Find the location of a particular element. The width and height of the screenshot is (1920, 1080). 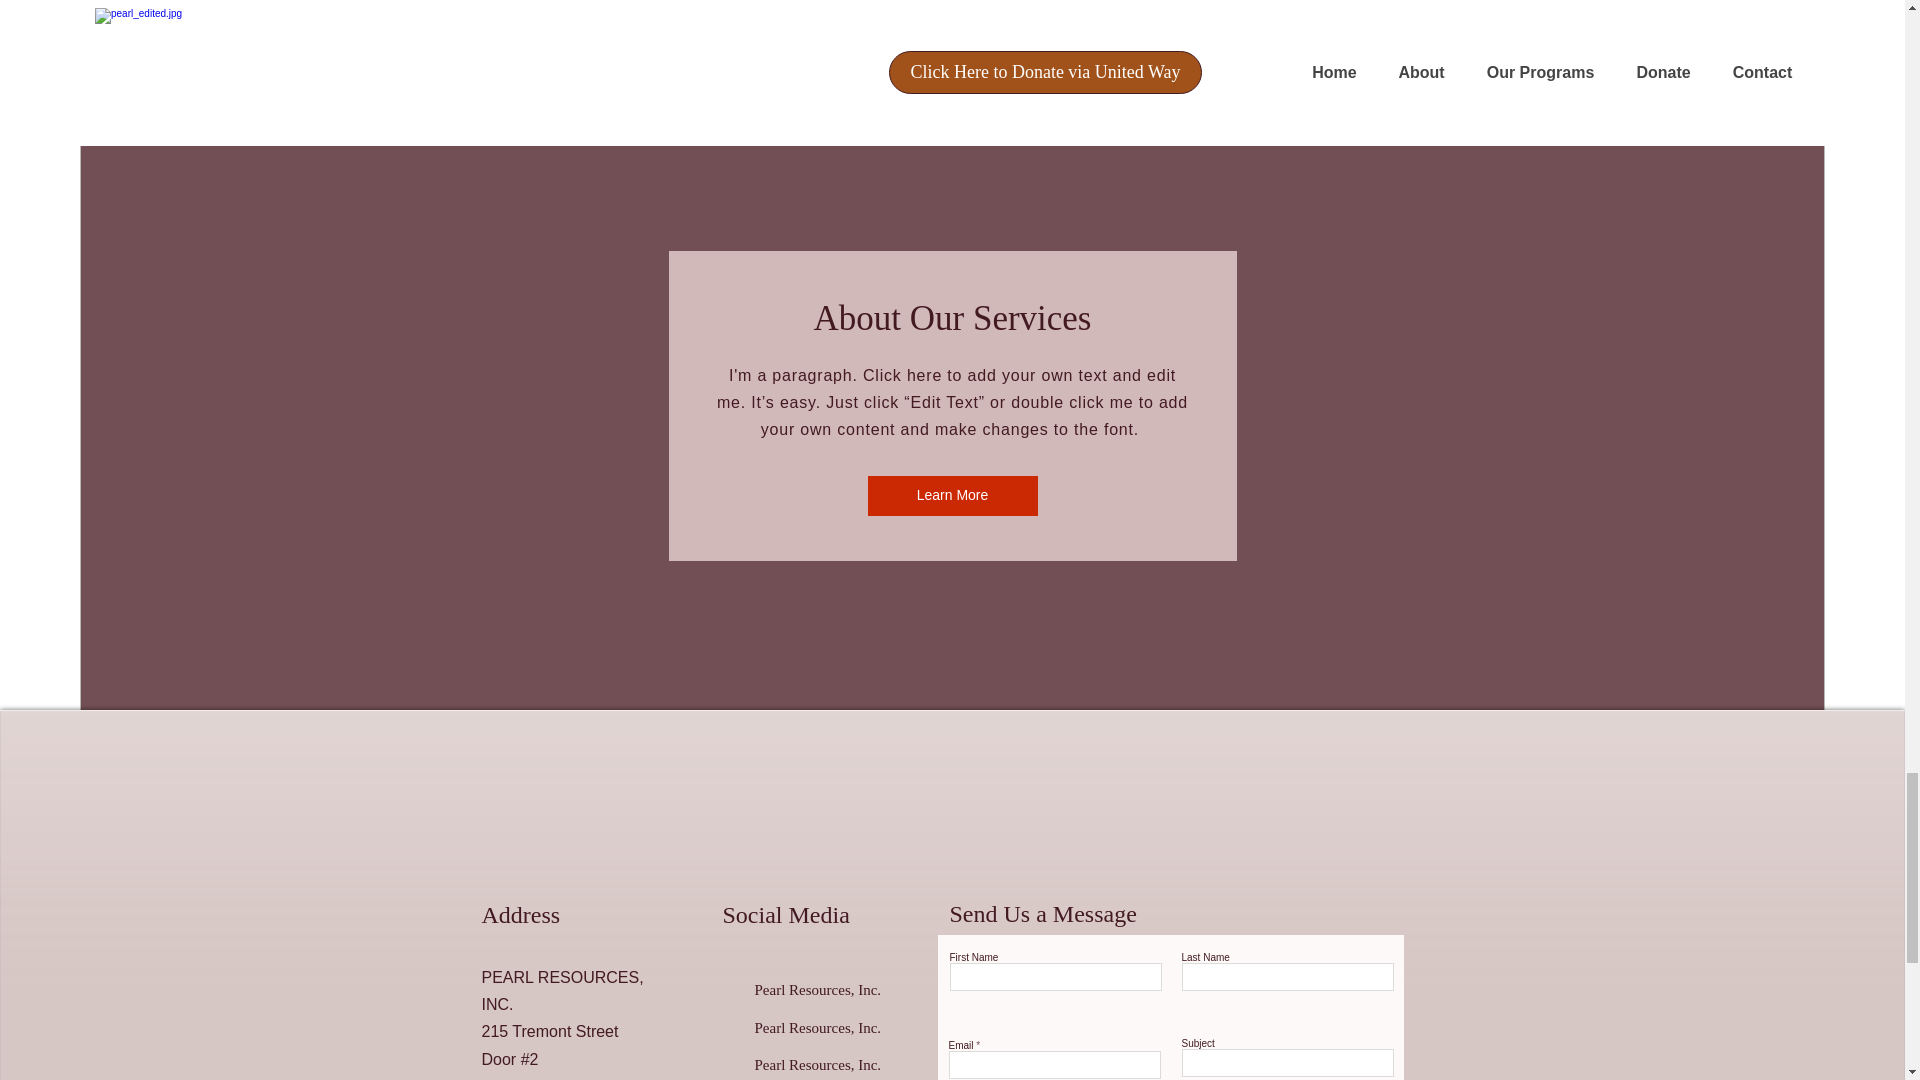

Learn More is located at coordinates (952, 496).